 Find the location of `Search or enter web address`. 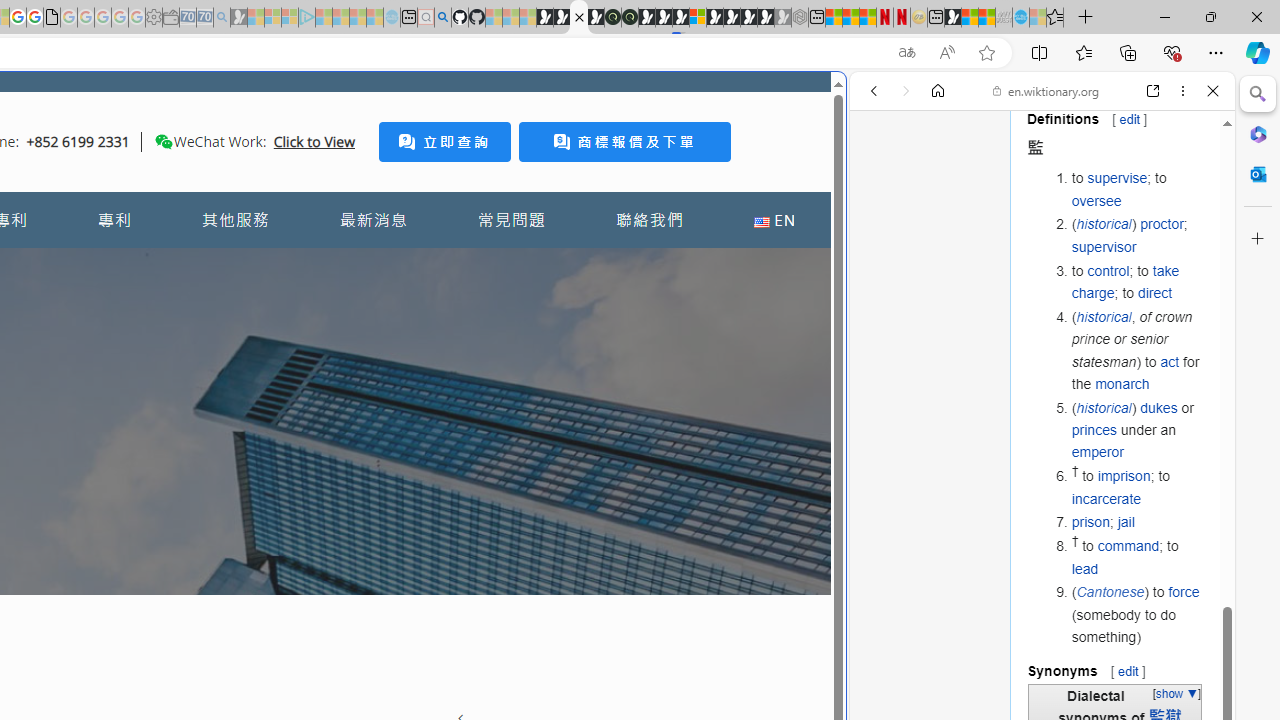

Search or enter web address is located at coordinates (344, 192).